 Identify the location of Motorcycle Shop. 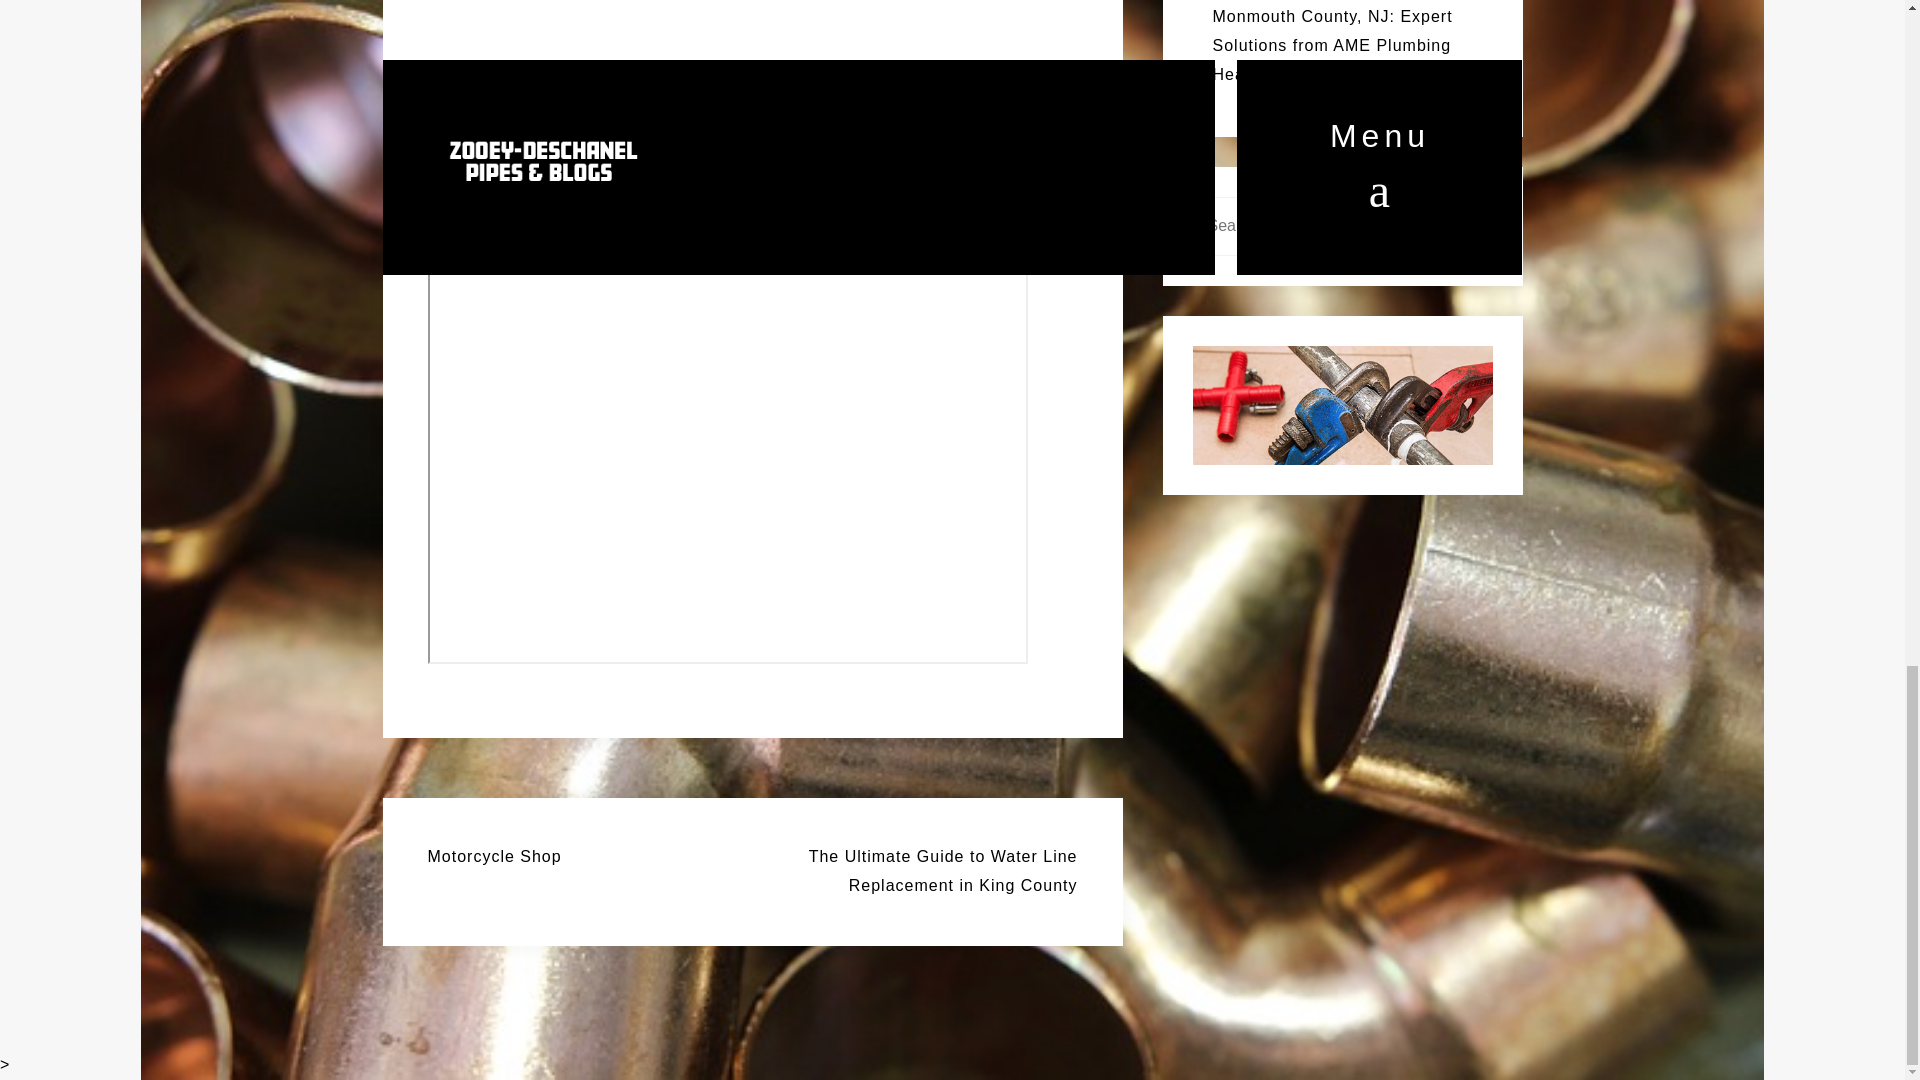
(495, 856).